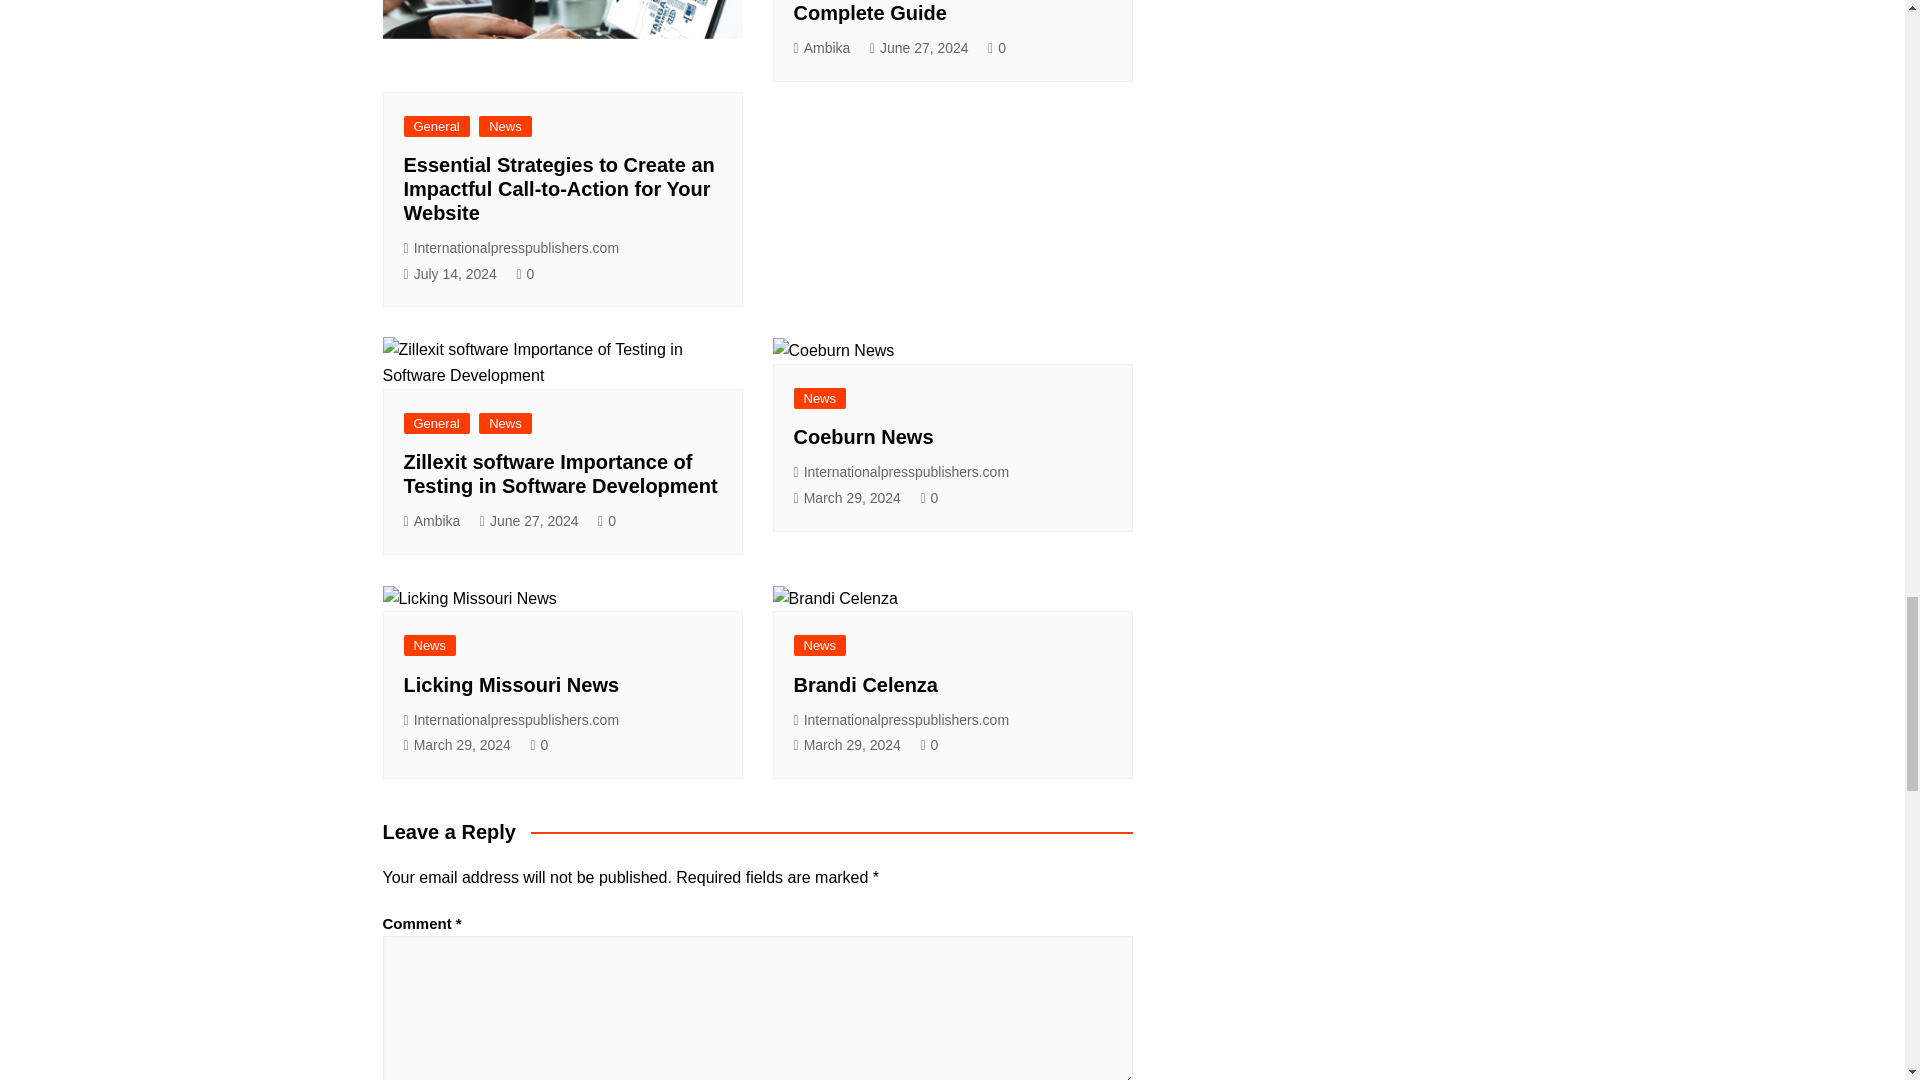 This screenshot has height=1080, width=1920. Describe the element at coordinates (432, 521) in the screenshot. I see `Ambika` at that location.